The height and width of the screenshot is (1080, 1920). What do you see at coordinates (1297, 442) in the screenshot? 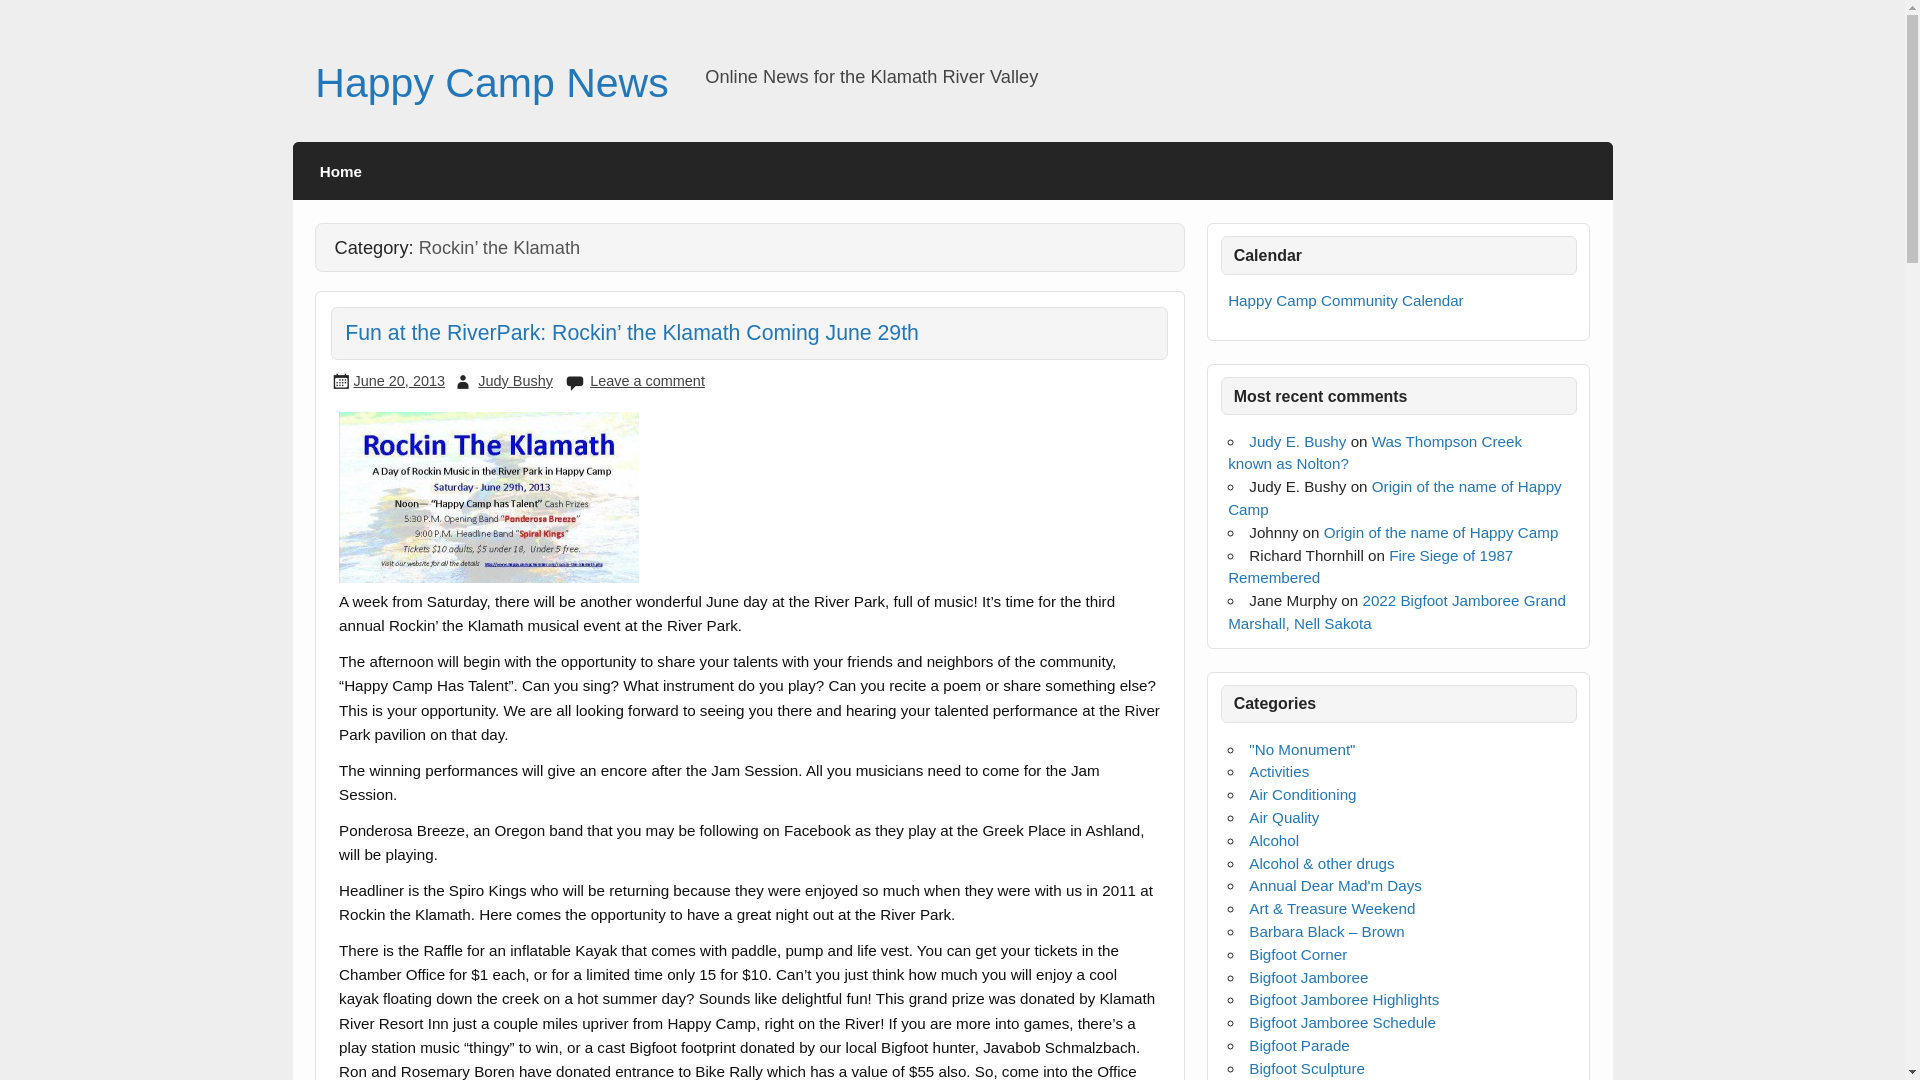
I see `Judy E. Bushy` at bounding box center [1297, 442].